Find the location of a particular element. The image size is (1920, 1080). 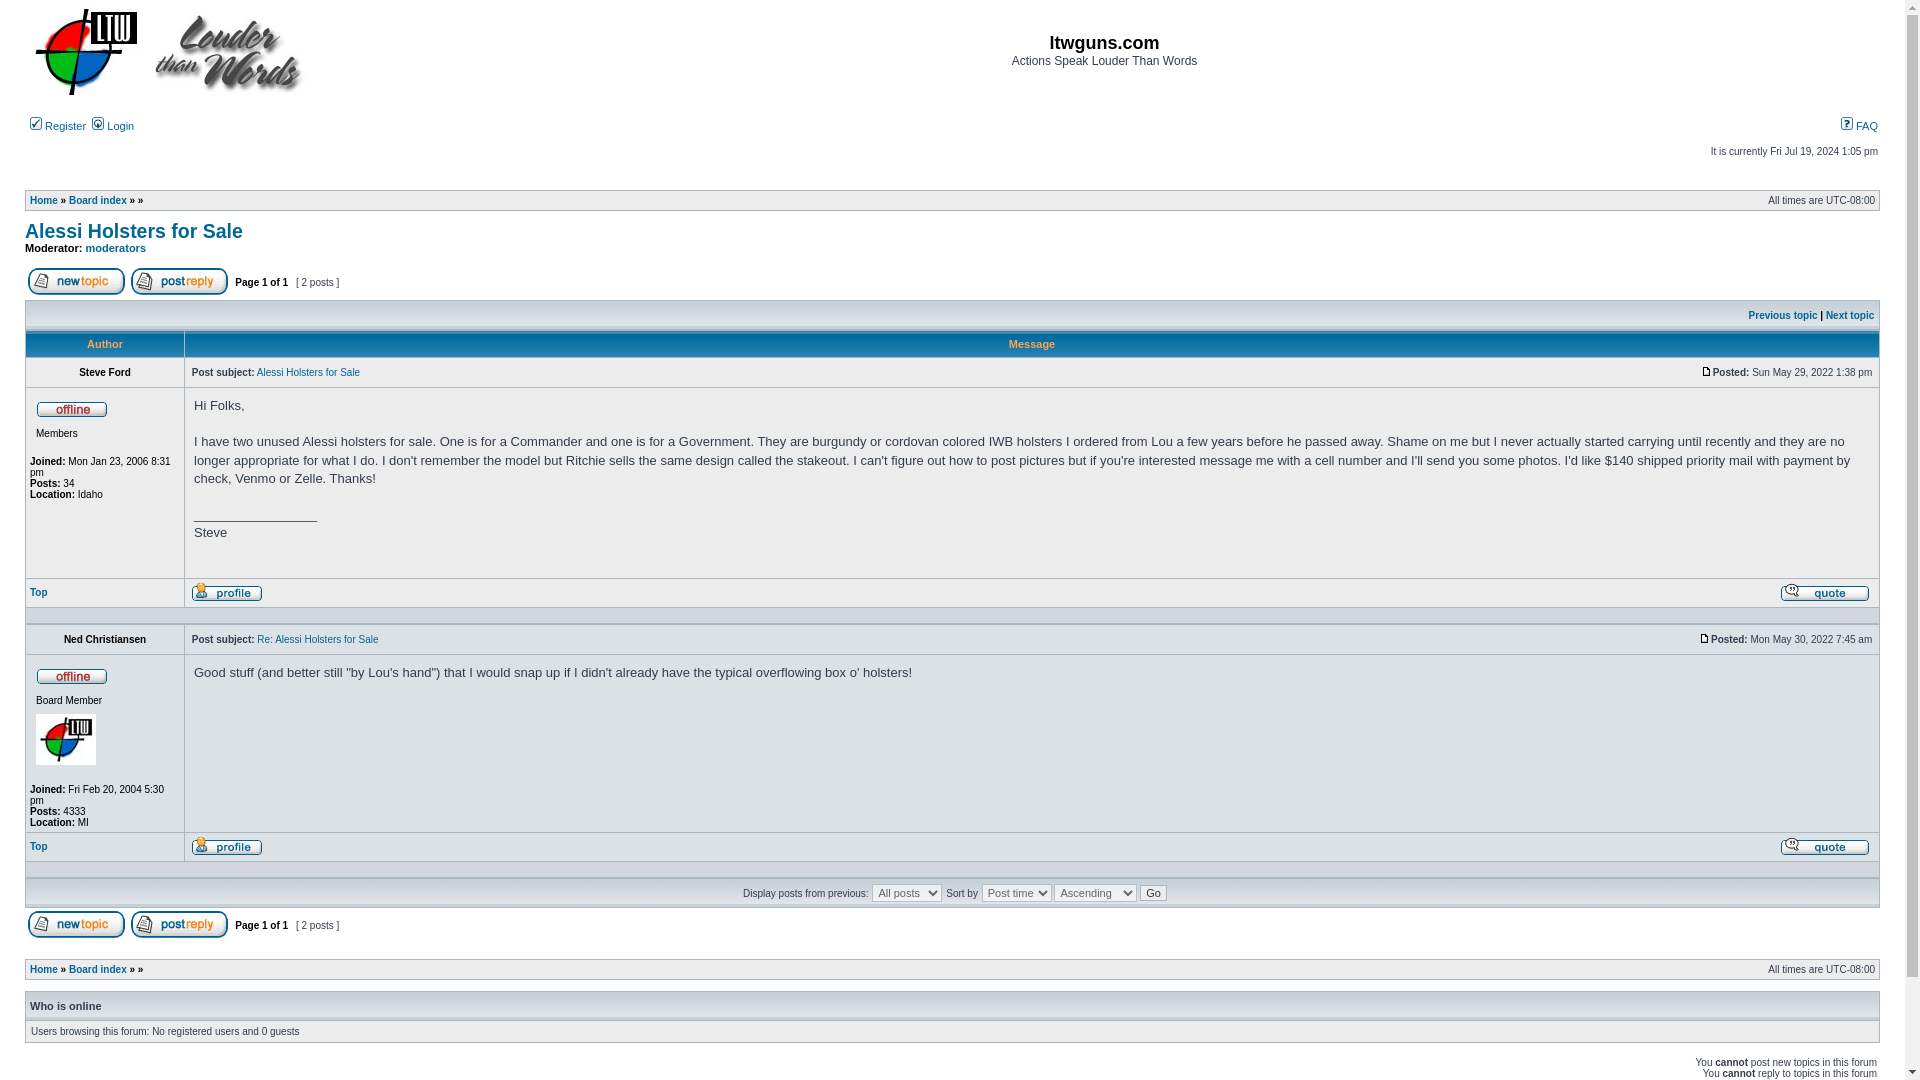

Post new topic is located at coordinates (76, 932).